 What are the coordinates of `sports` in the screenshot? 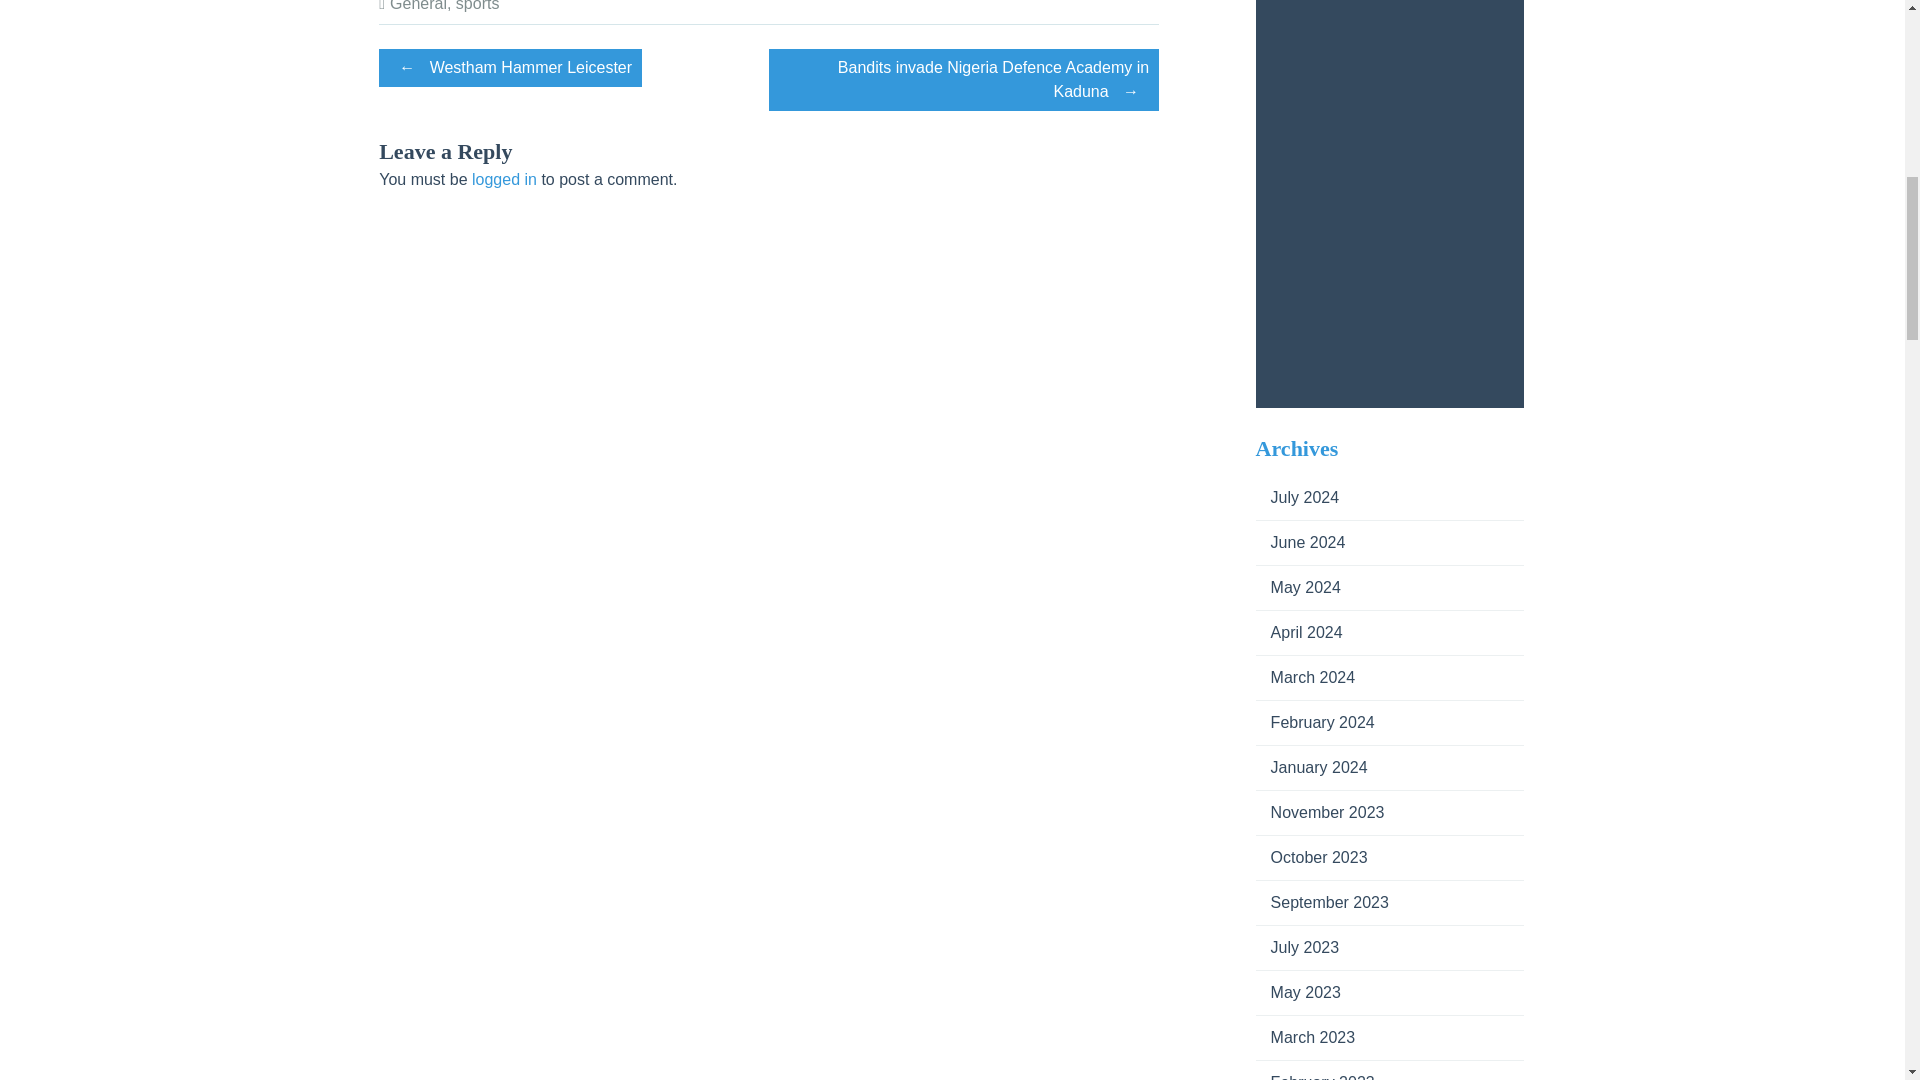 It's located at (478, 6).